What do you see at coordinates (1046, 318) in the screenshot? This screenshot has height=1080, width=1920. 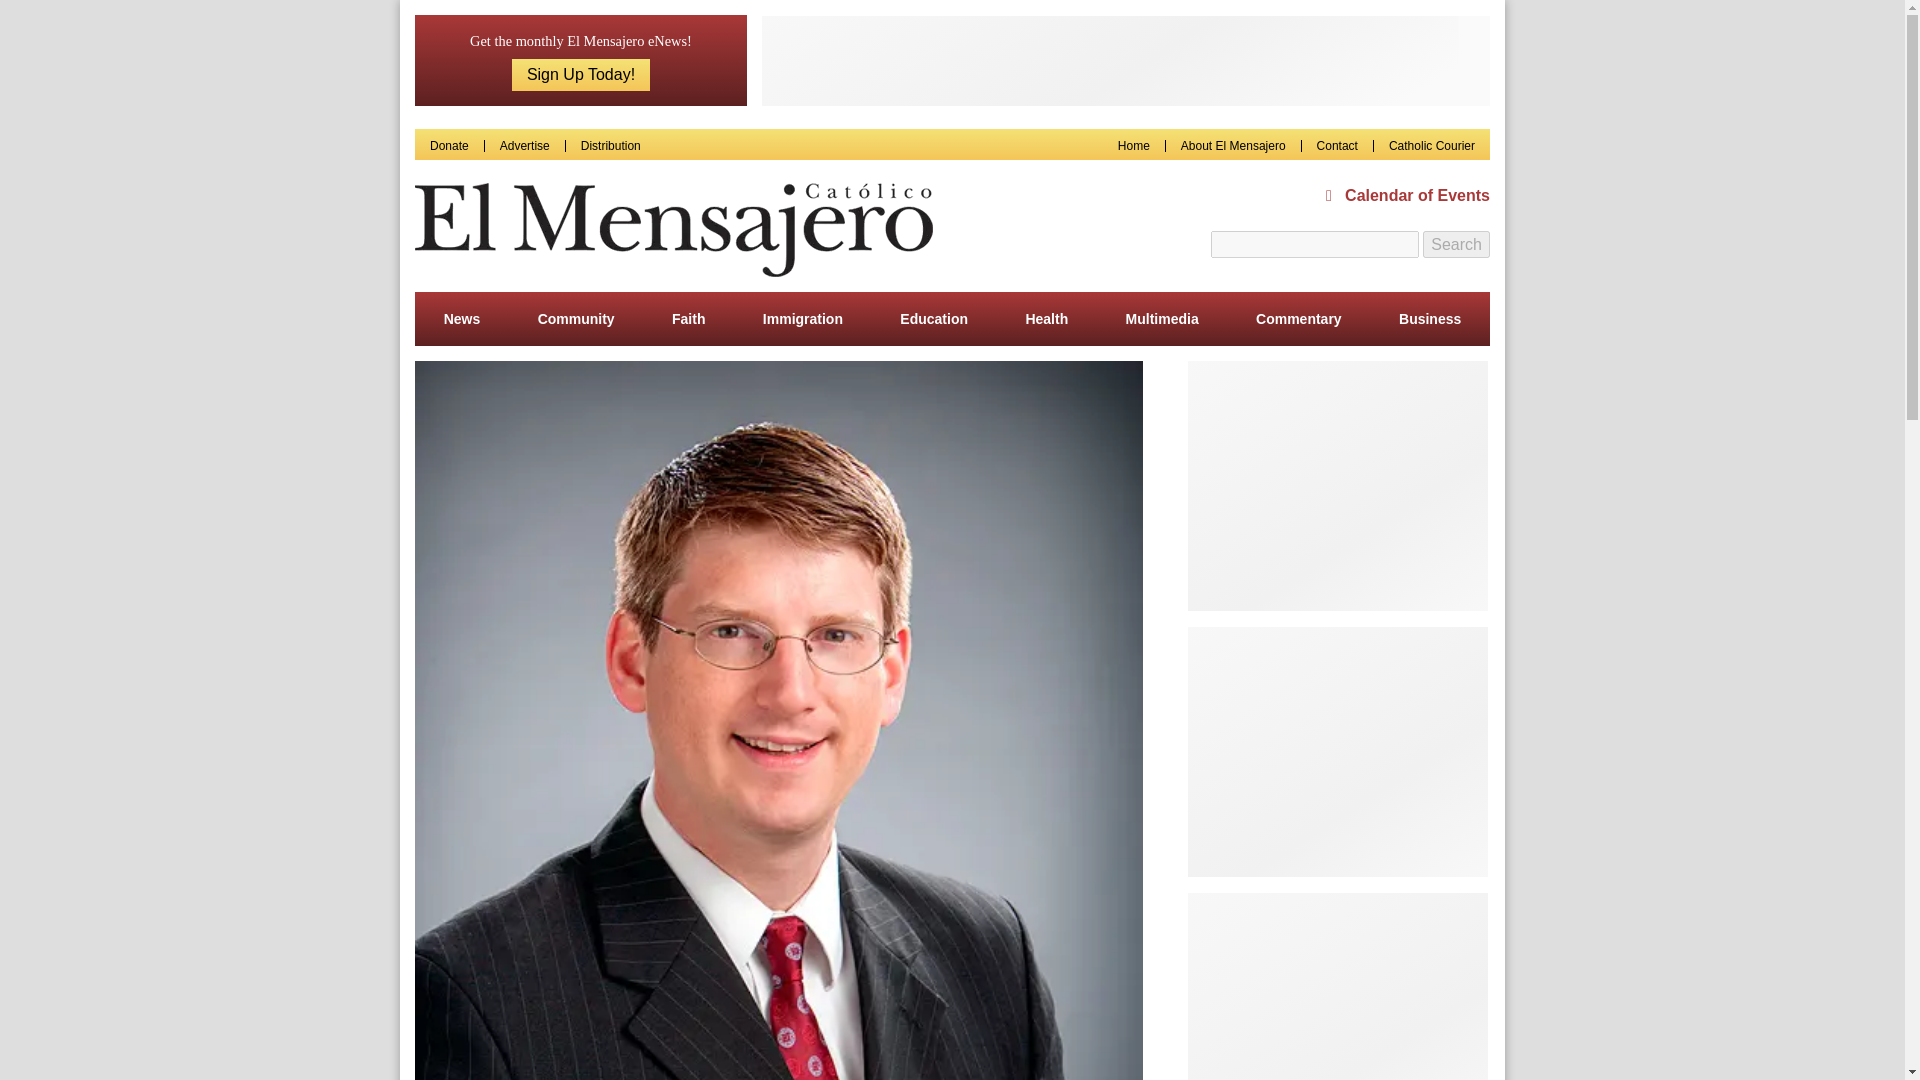 I see `Health` at bounding box center [1046, 318].